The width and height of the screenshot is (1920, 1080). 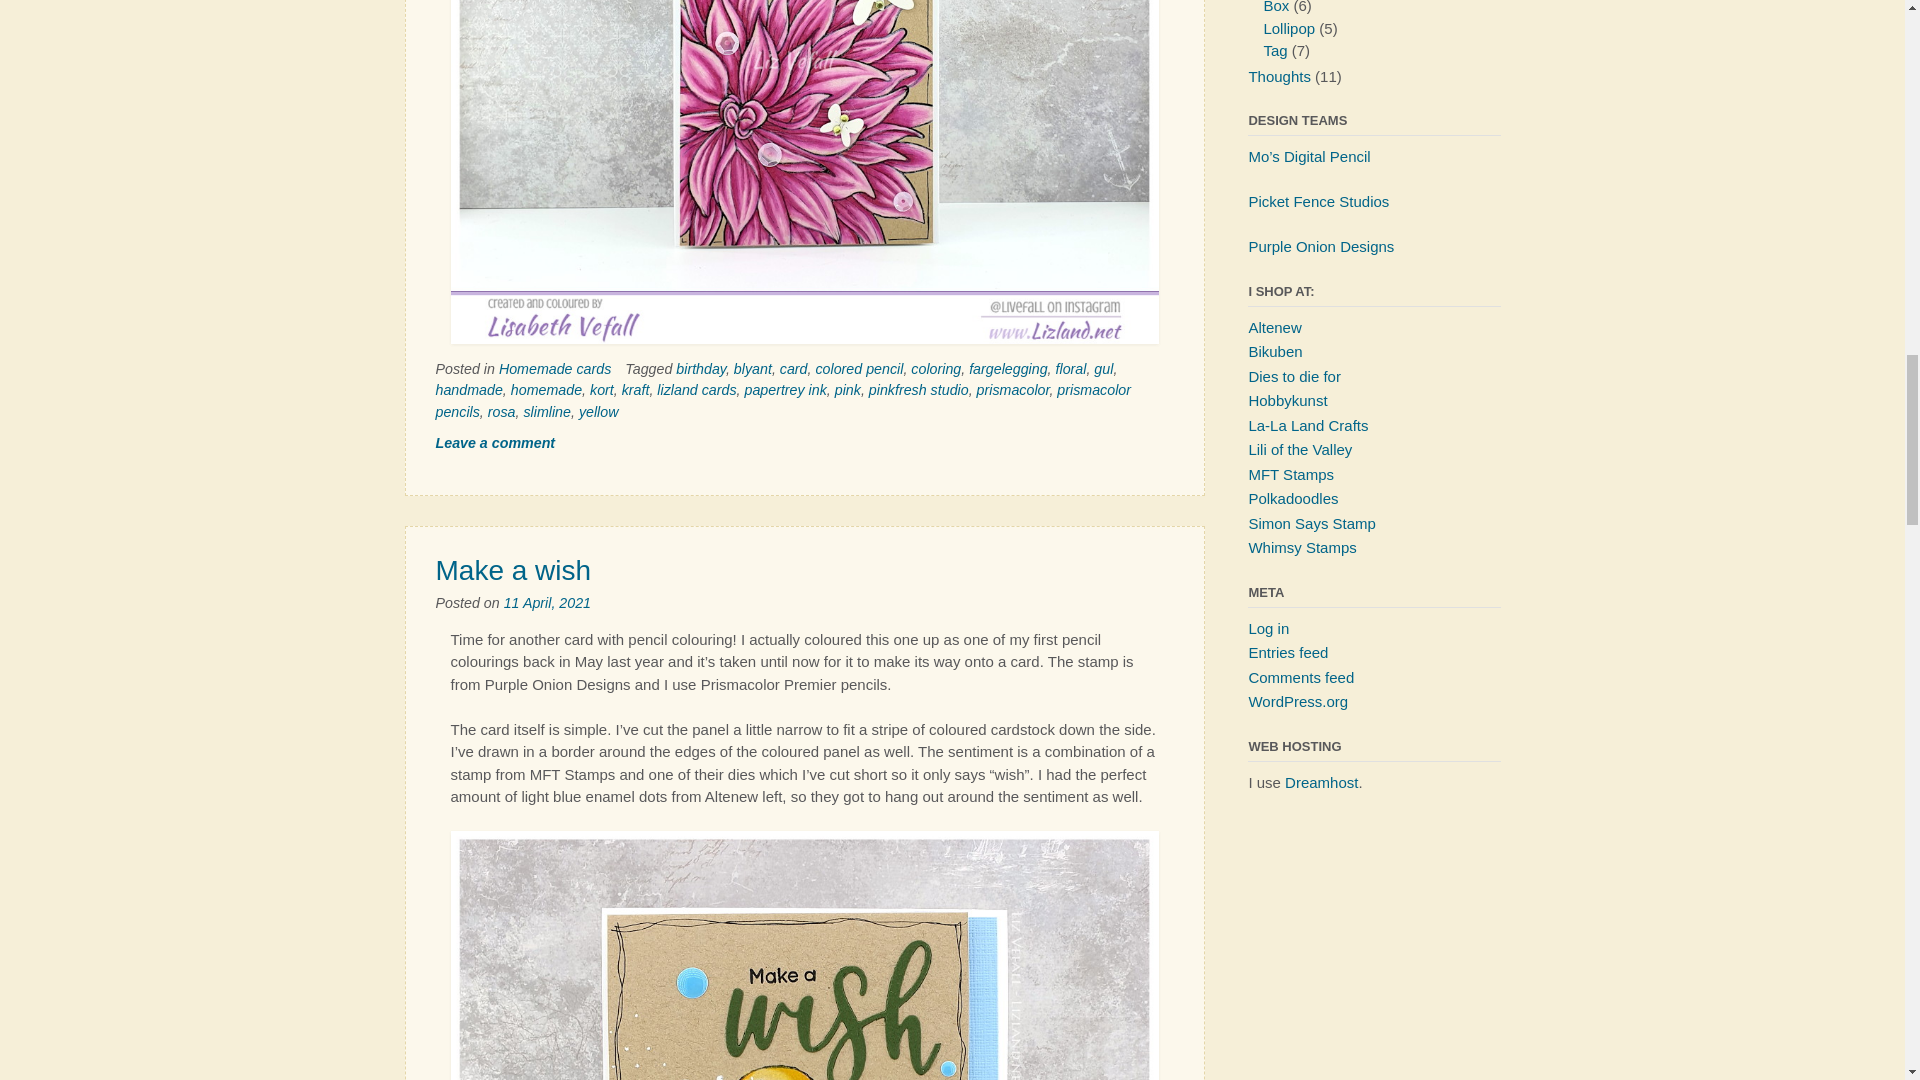 What do you see at coordinates (1300, 448) in the screenshot?
I see `English shop with a wide range of gorgeous stamps` at bounding box center [1300, 448].